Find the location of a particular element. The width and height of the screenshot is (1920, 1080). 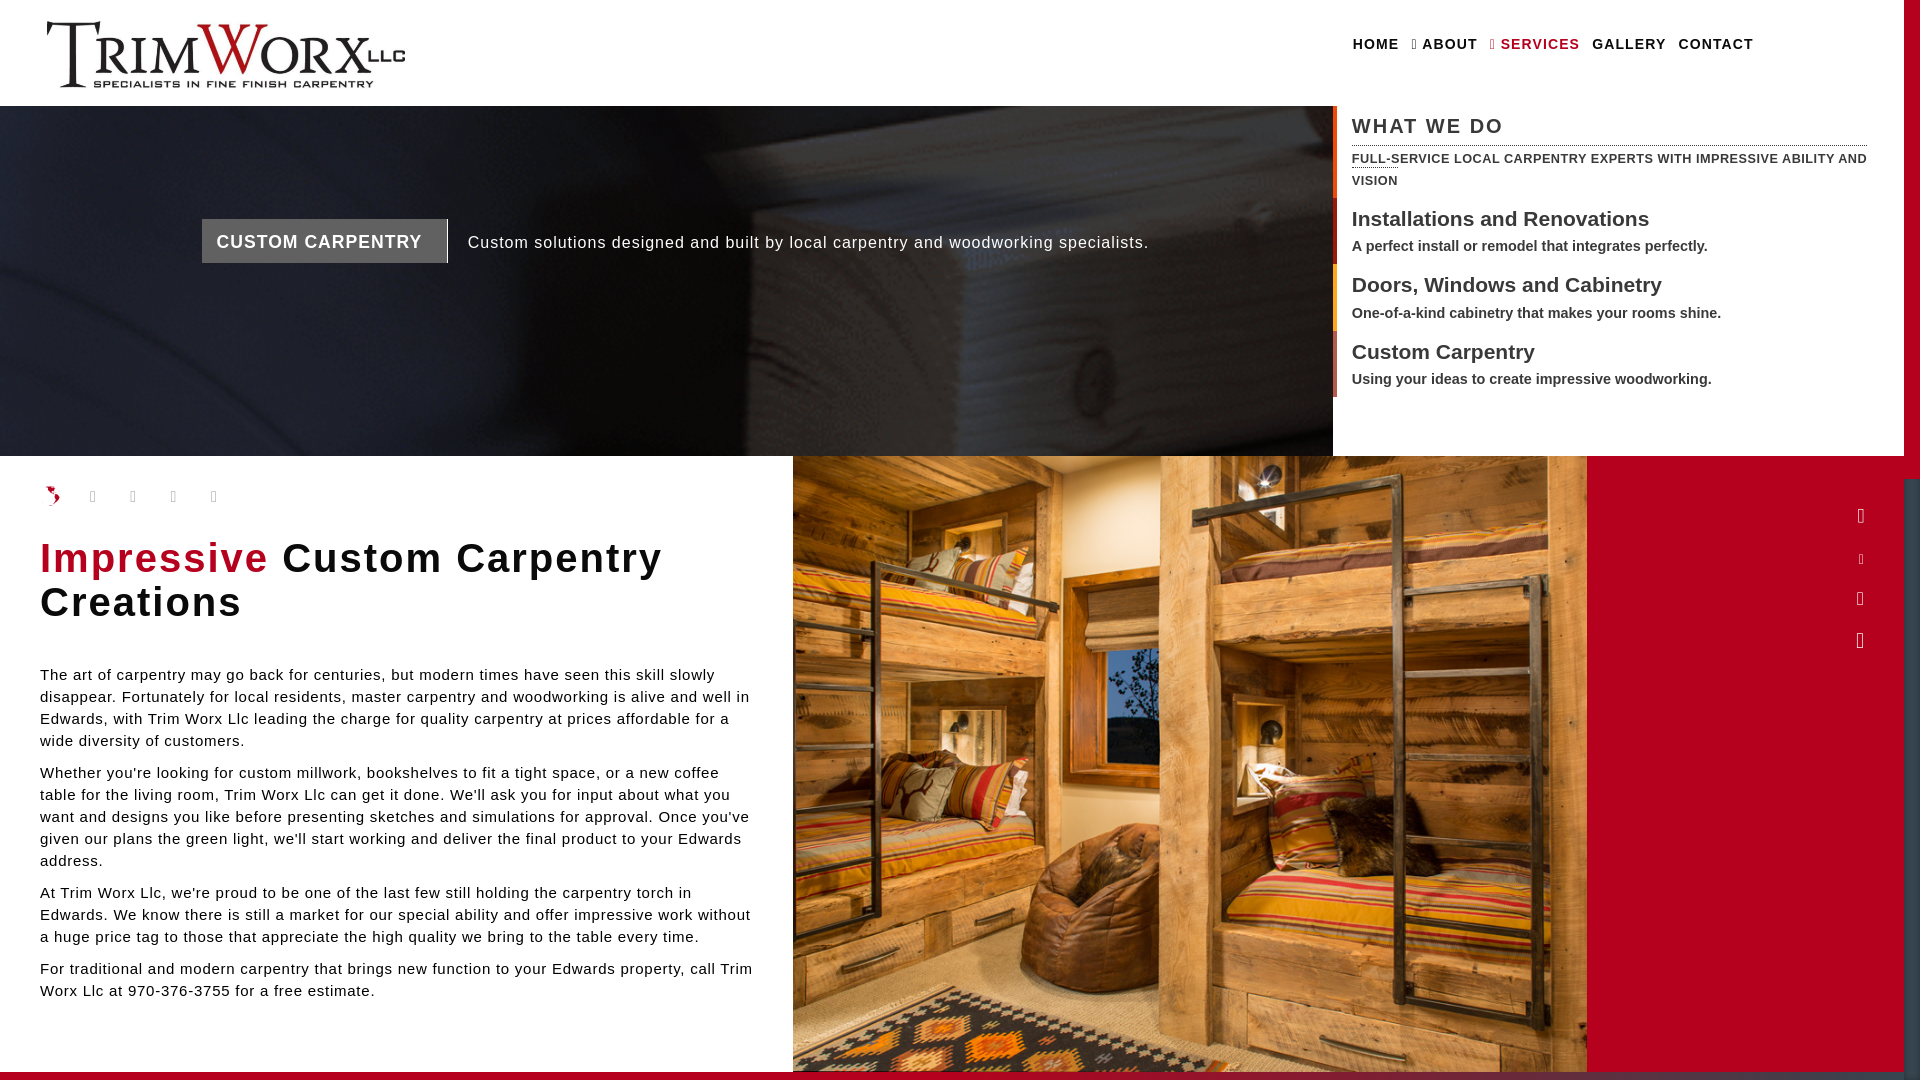

 ABOUT is located at coordinates (1444, 44).